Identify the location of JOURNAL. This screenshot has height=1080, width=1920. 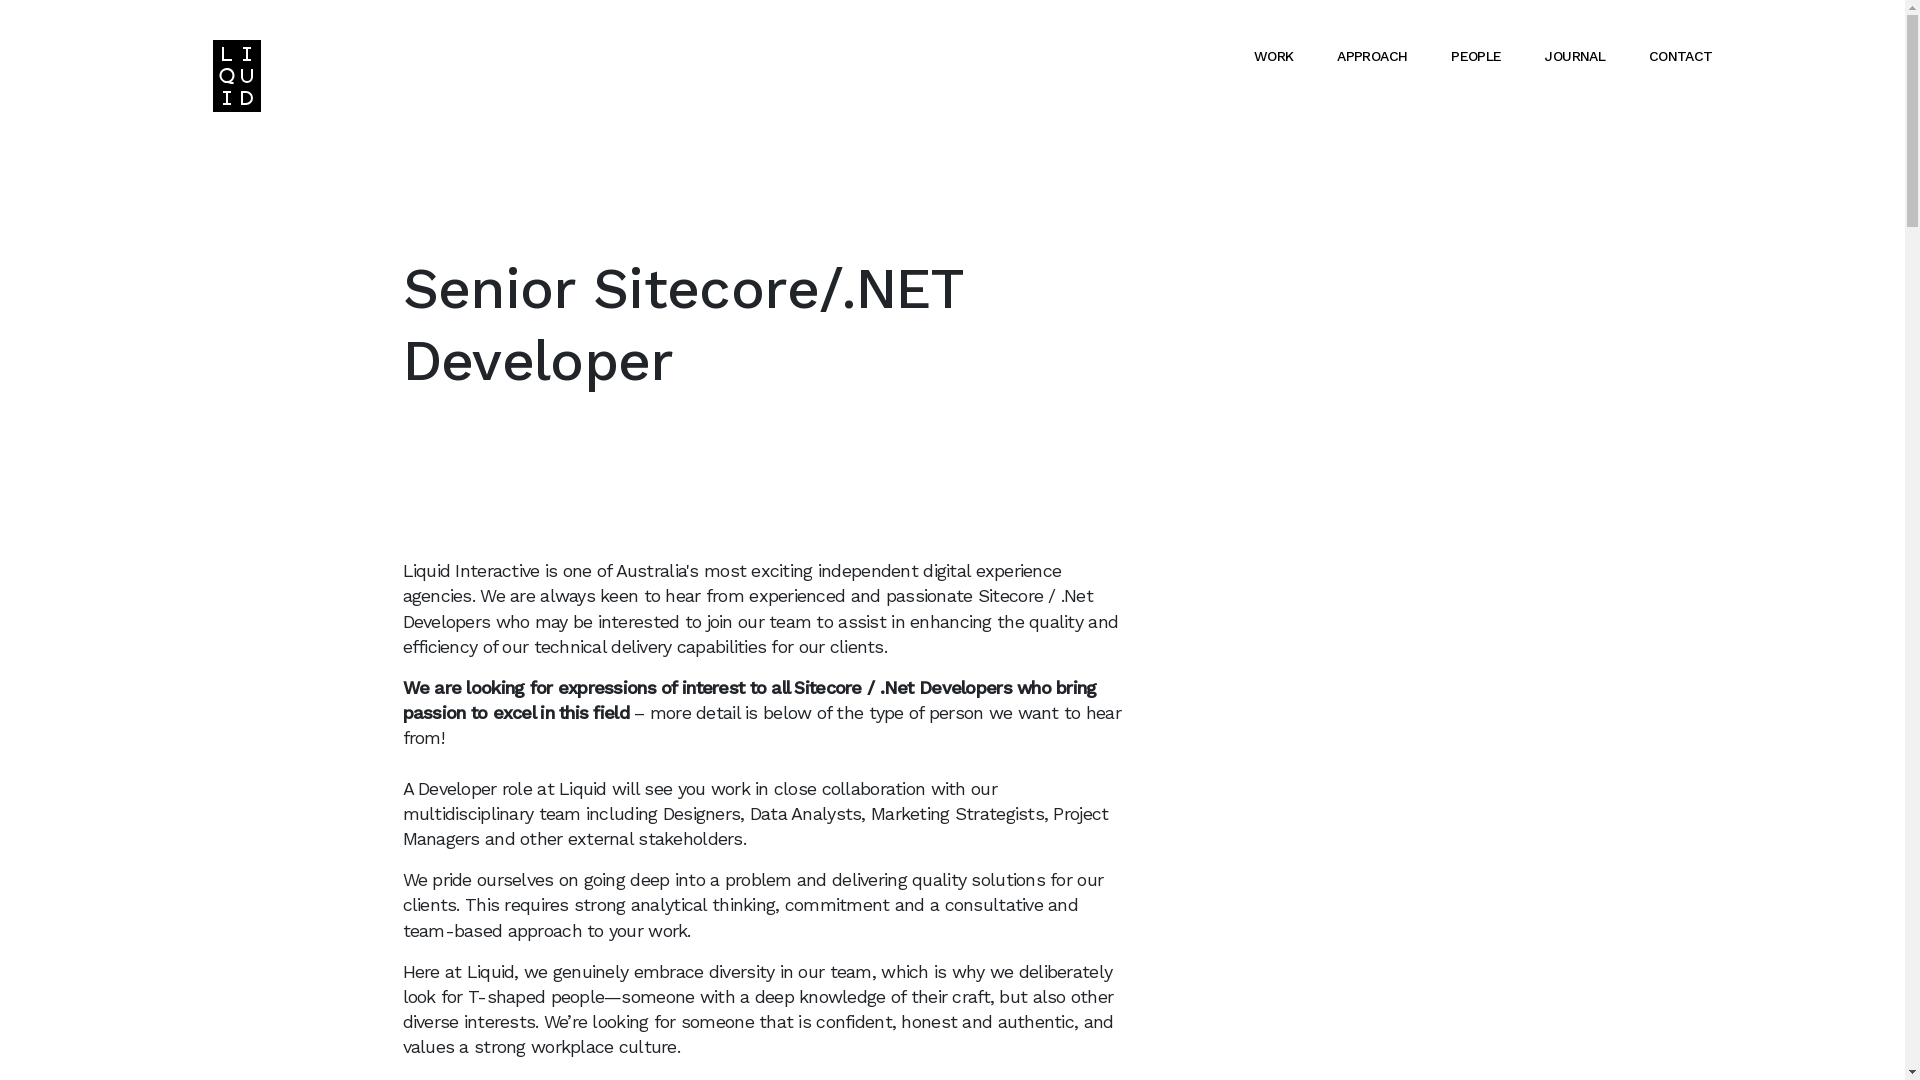
(1575, 56).